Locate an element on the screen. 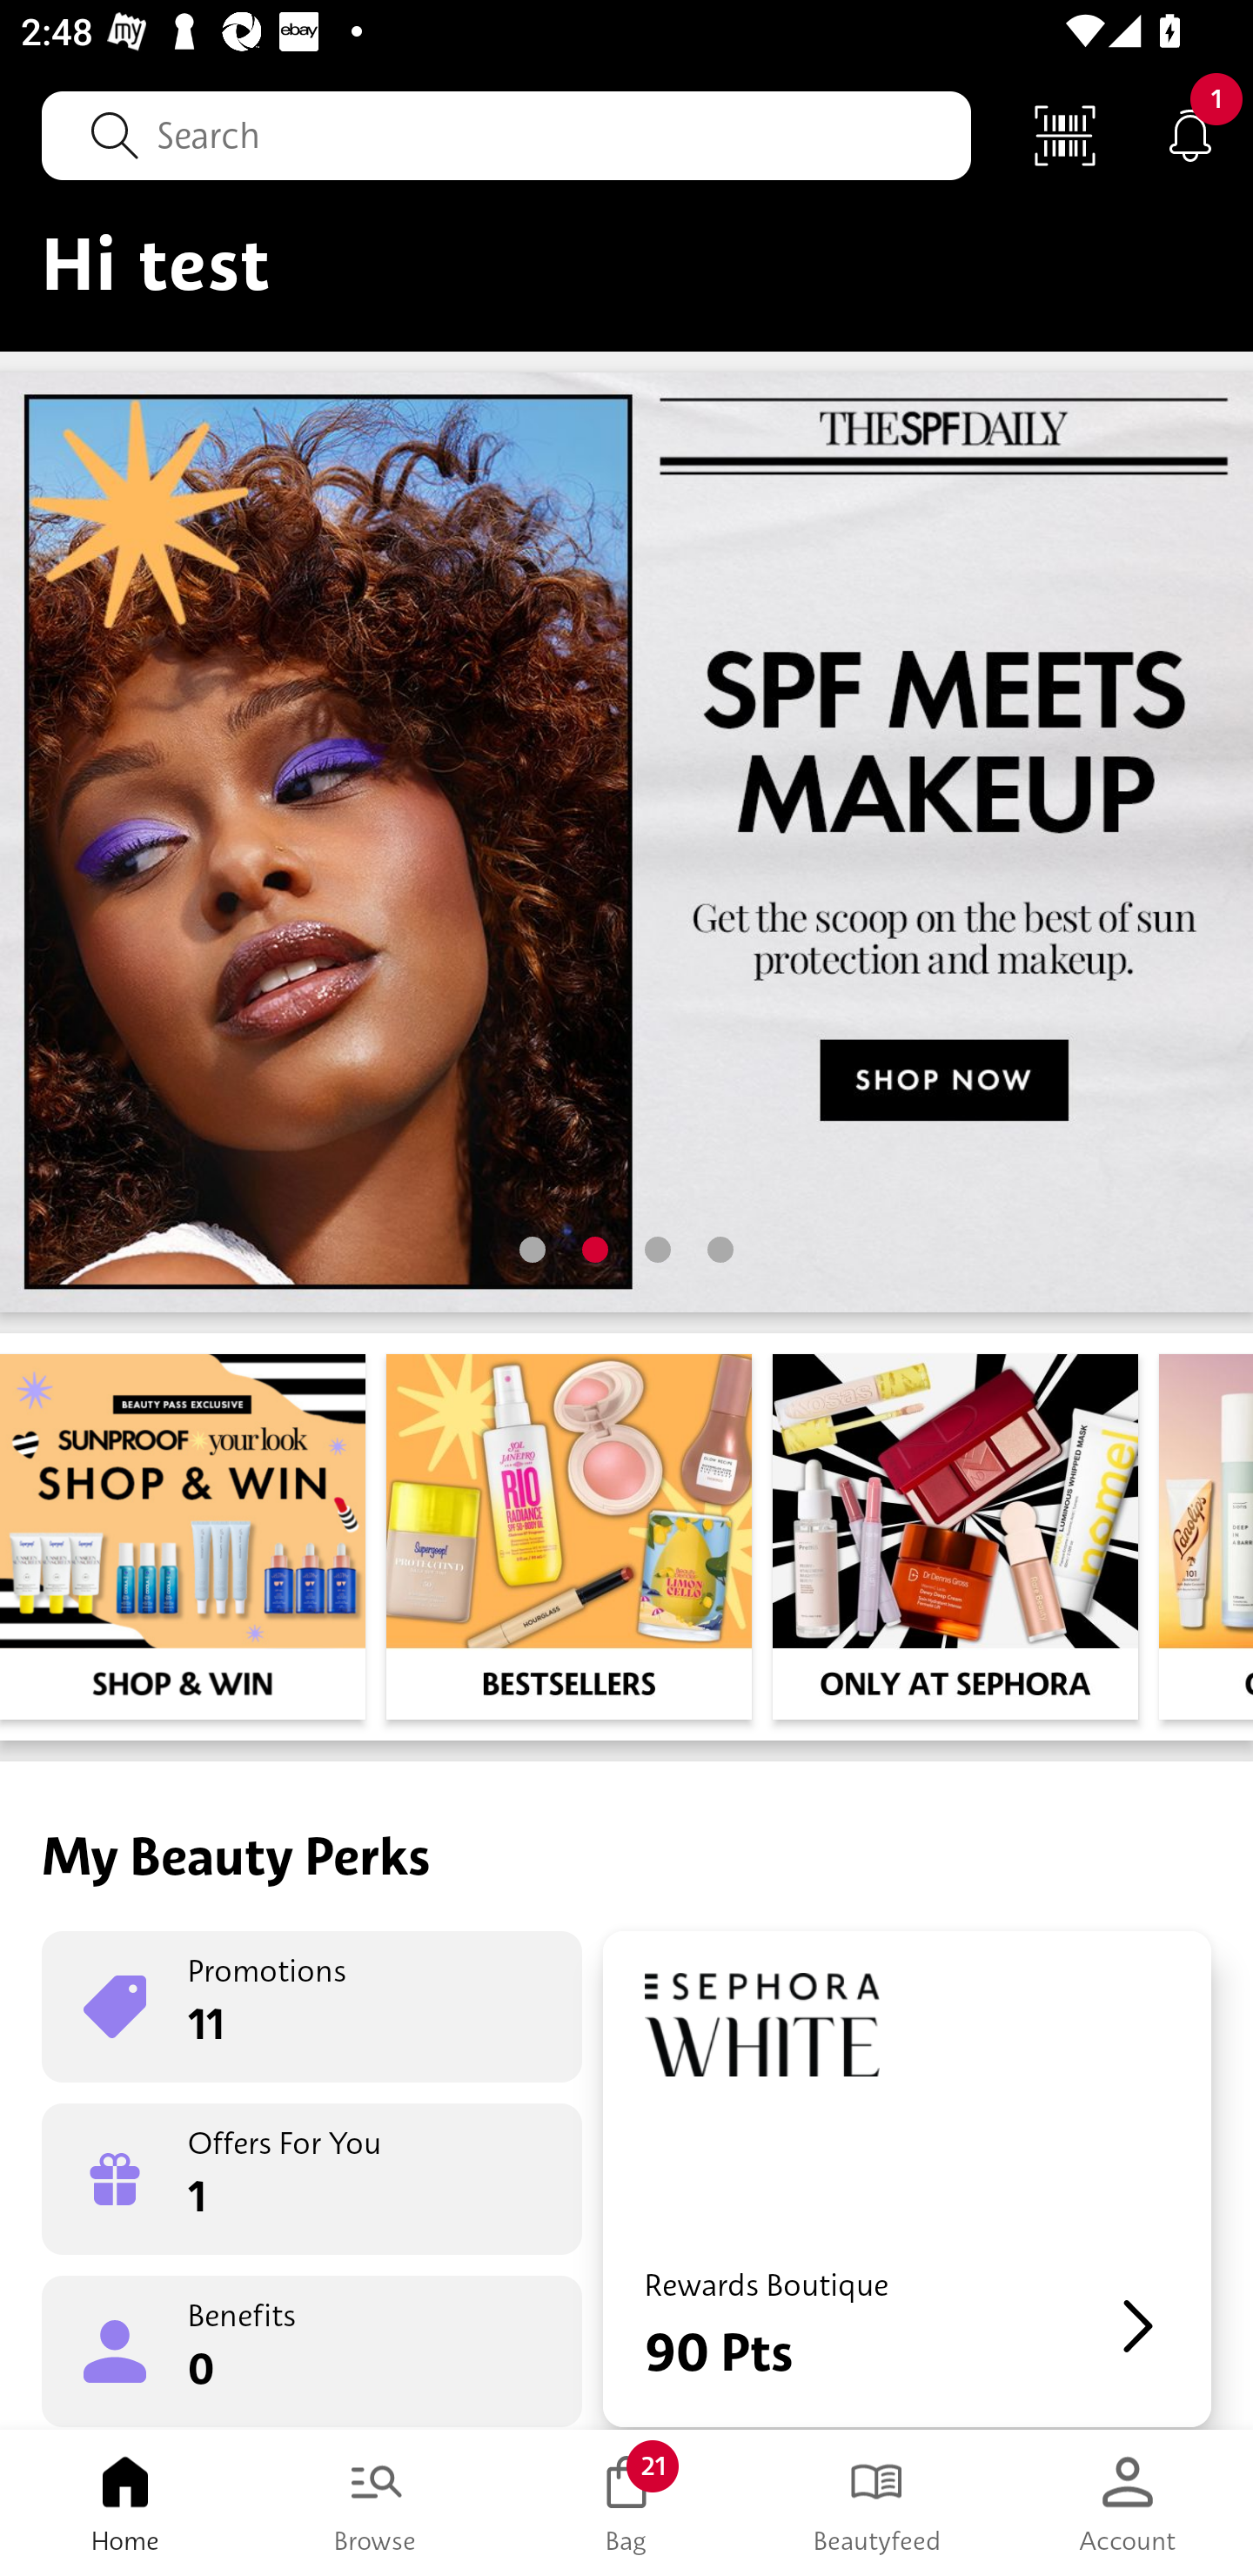  Offers For You 1 is located at coordinates (312, 2179).